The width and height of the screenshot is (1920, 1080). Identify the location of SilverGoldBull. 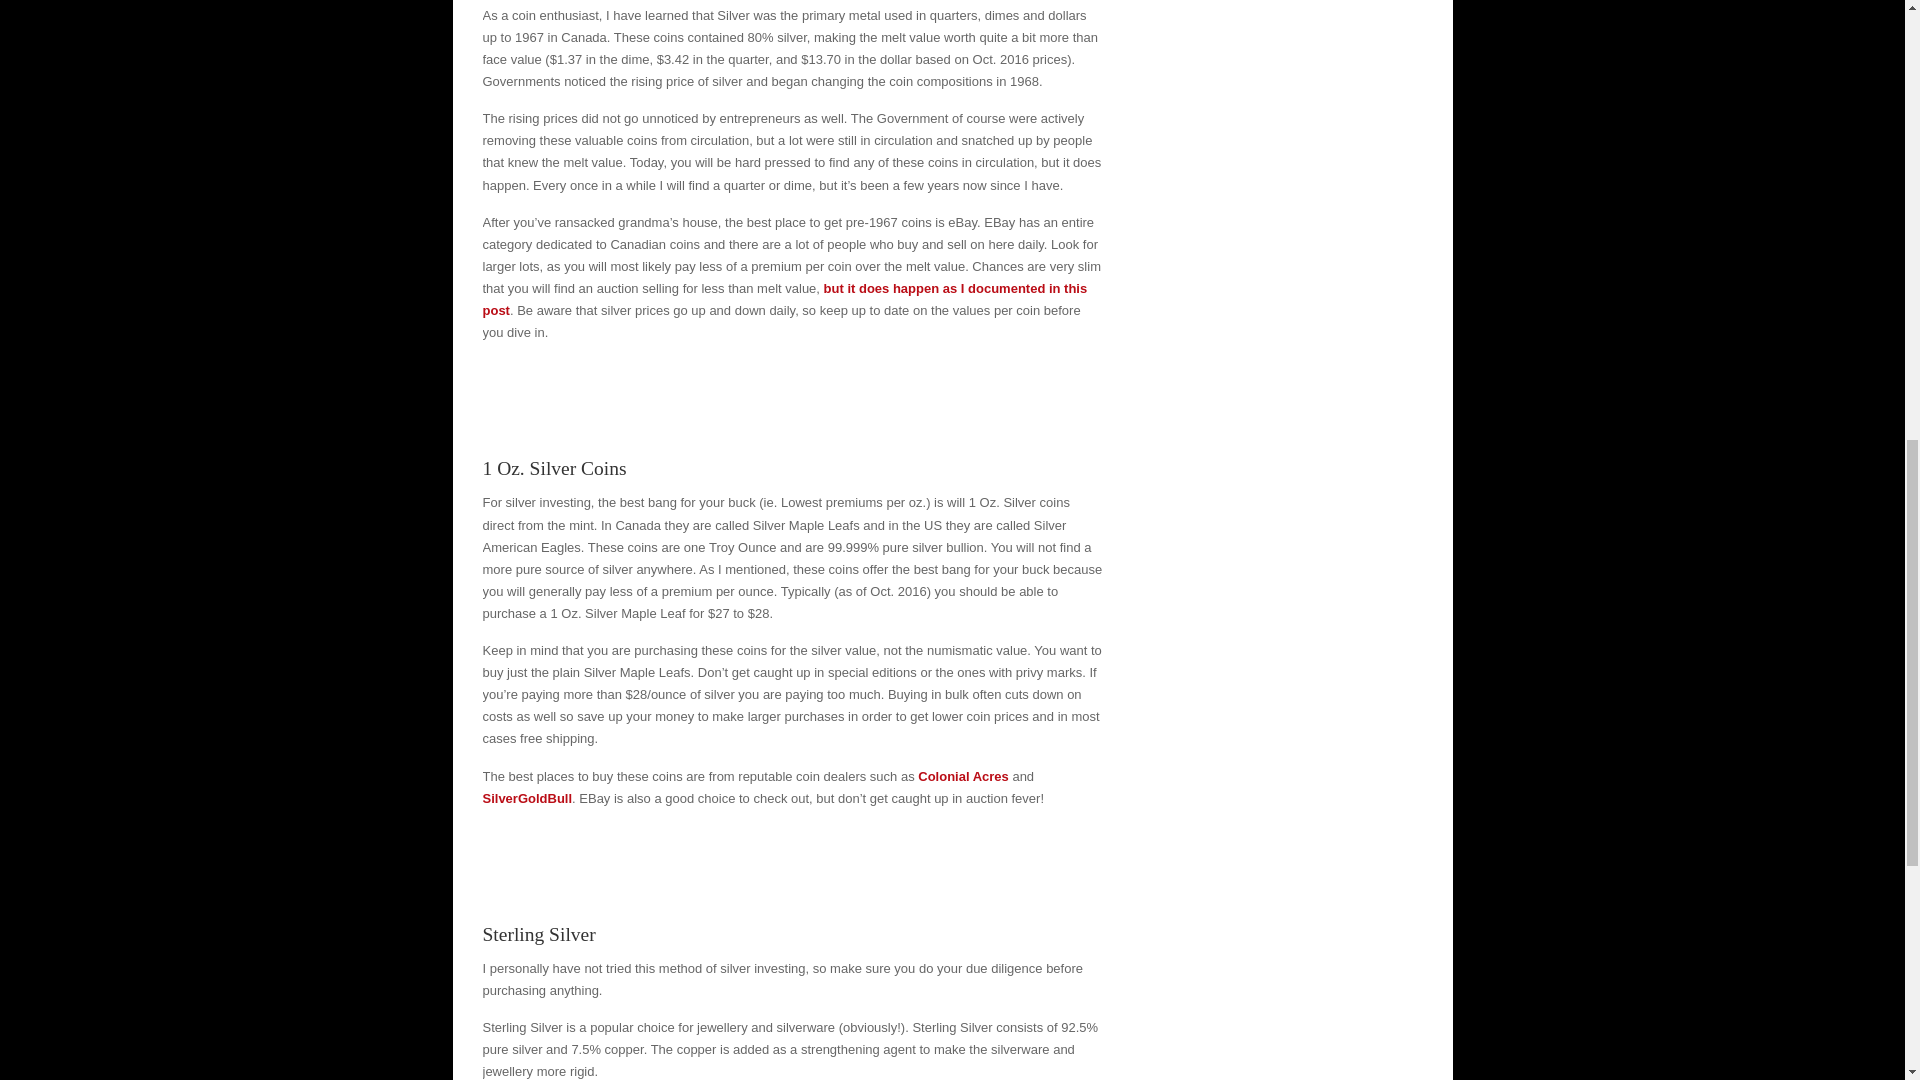
(526, 798).